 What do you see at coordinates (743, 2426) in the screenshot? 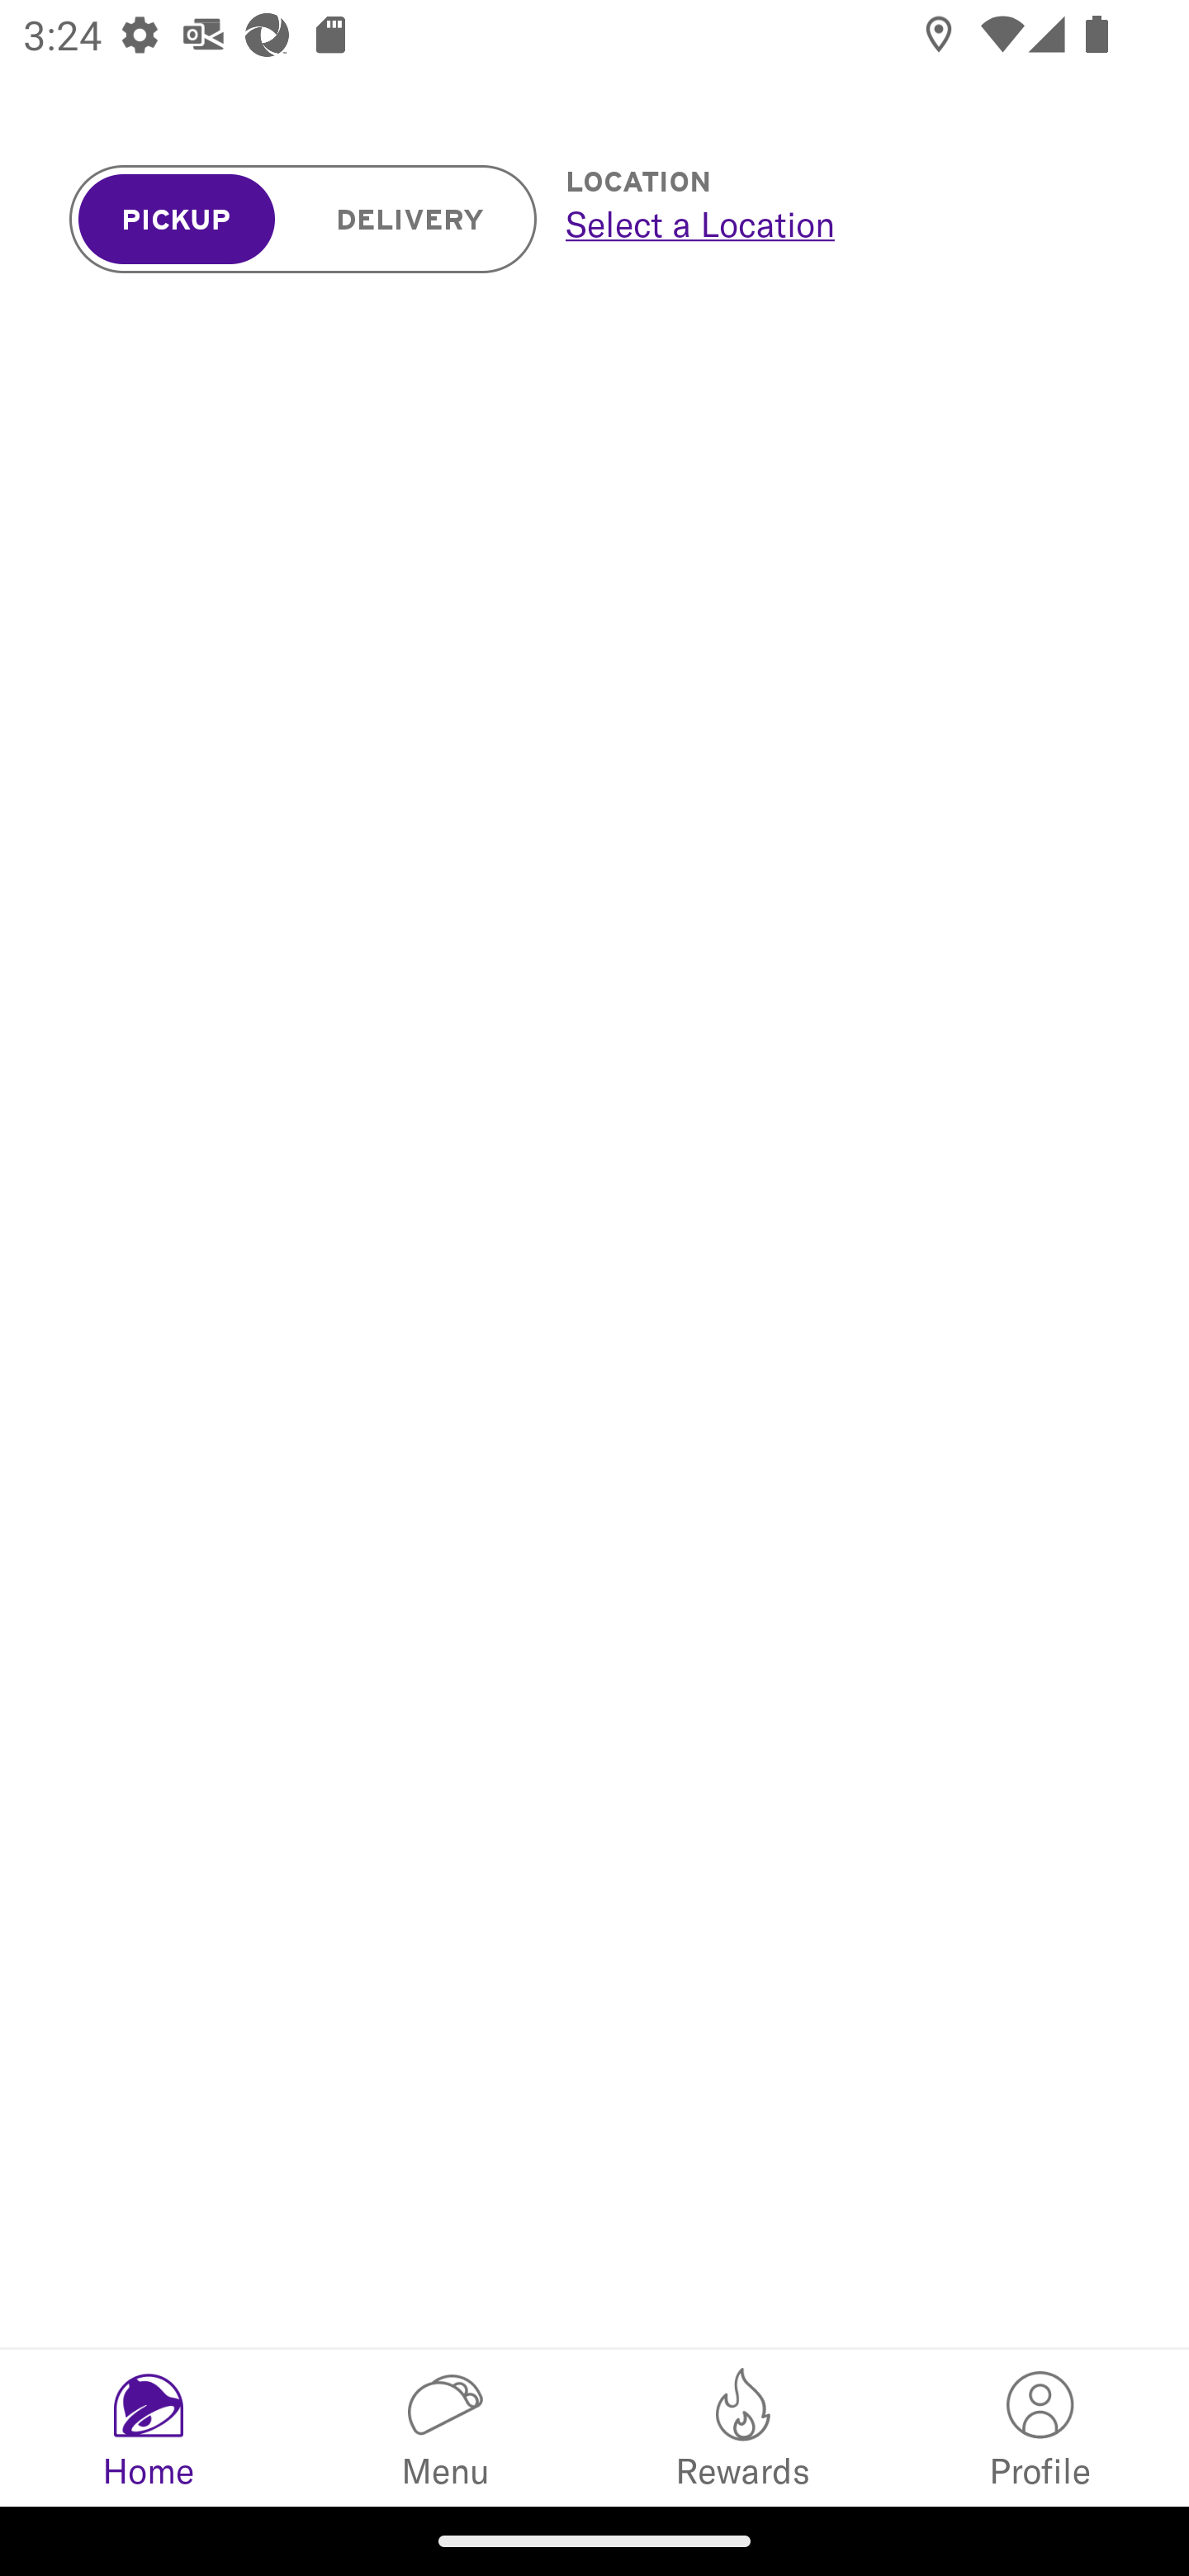
I see `Rewards` at bounding box center [743, 2426].